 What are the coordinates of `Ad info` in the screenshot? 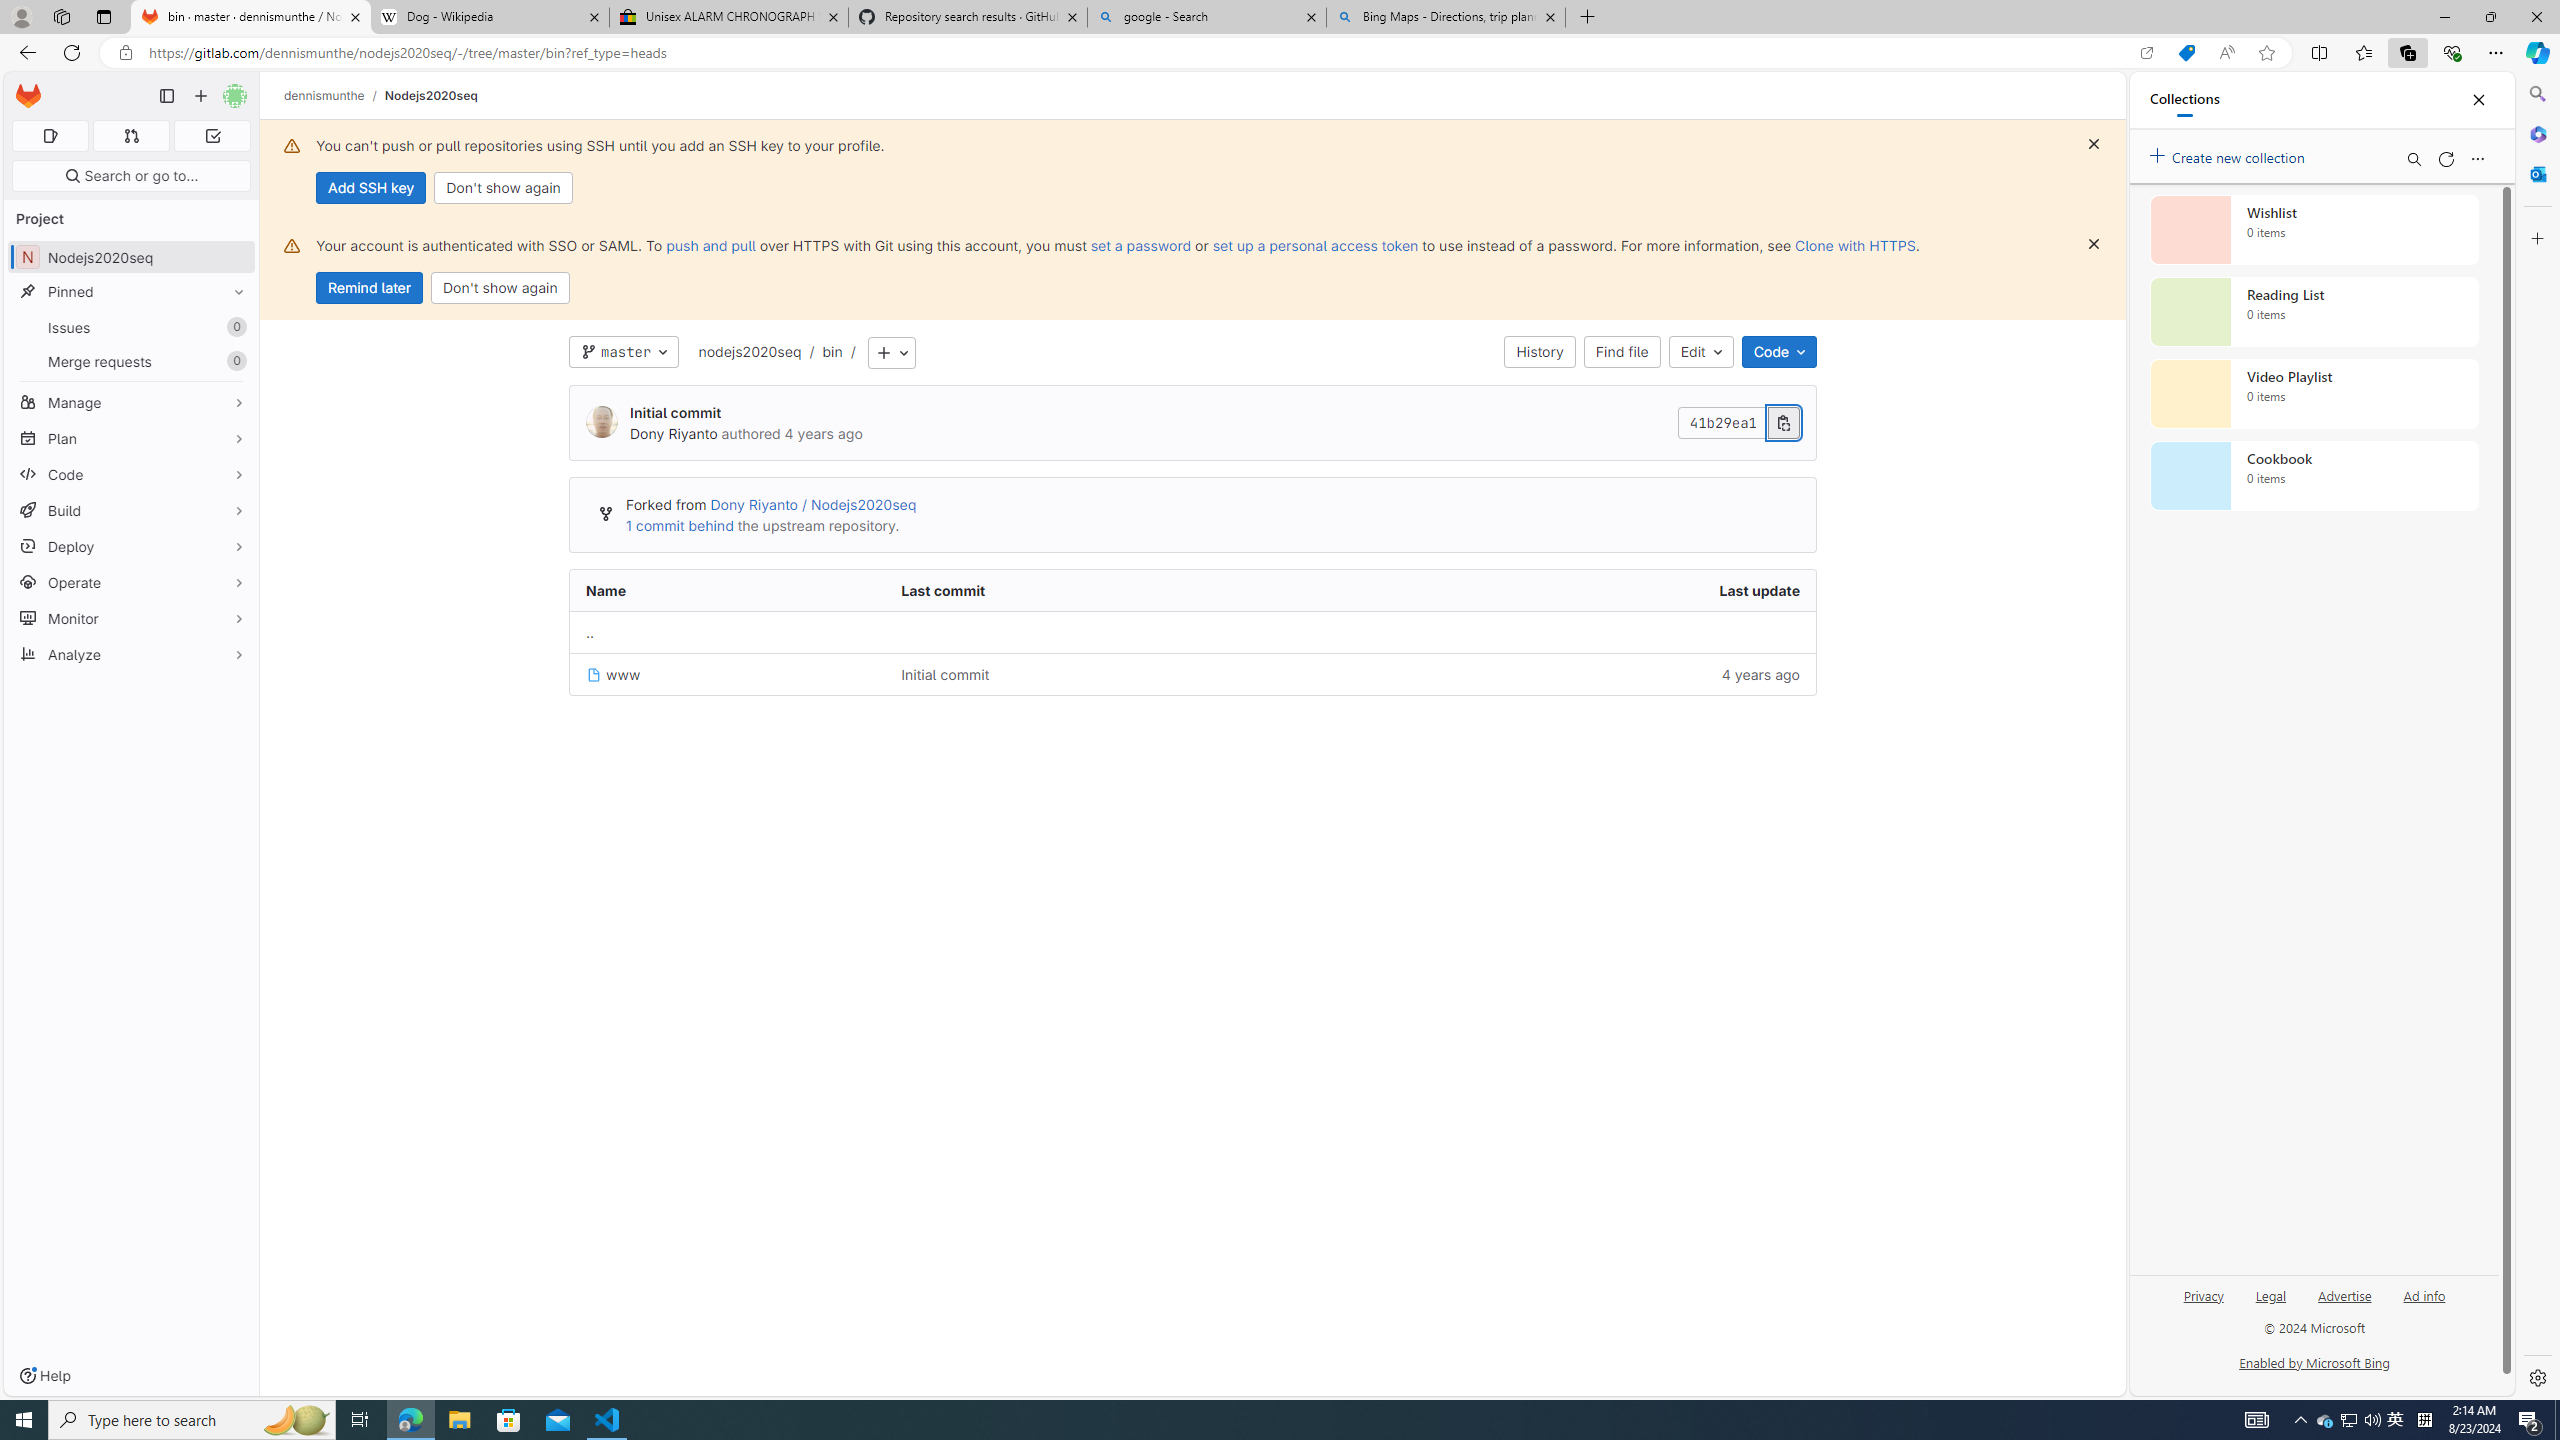 It's located at (2424, 1294).